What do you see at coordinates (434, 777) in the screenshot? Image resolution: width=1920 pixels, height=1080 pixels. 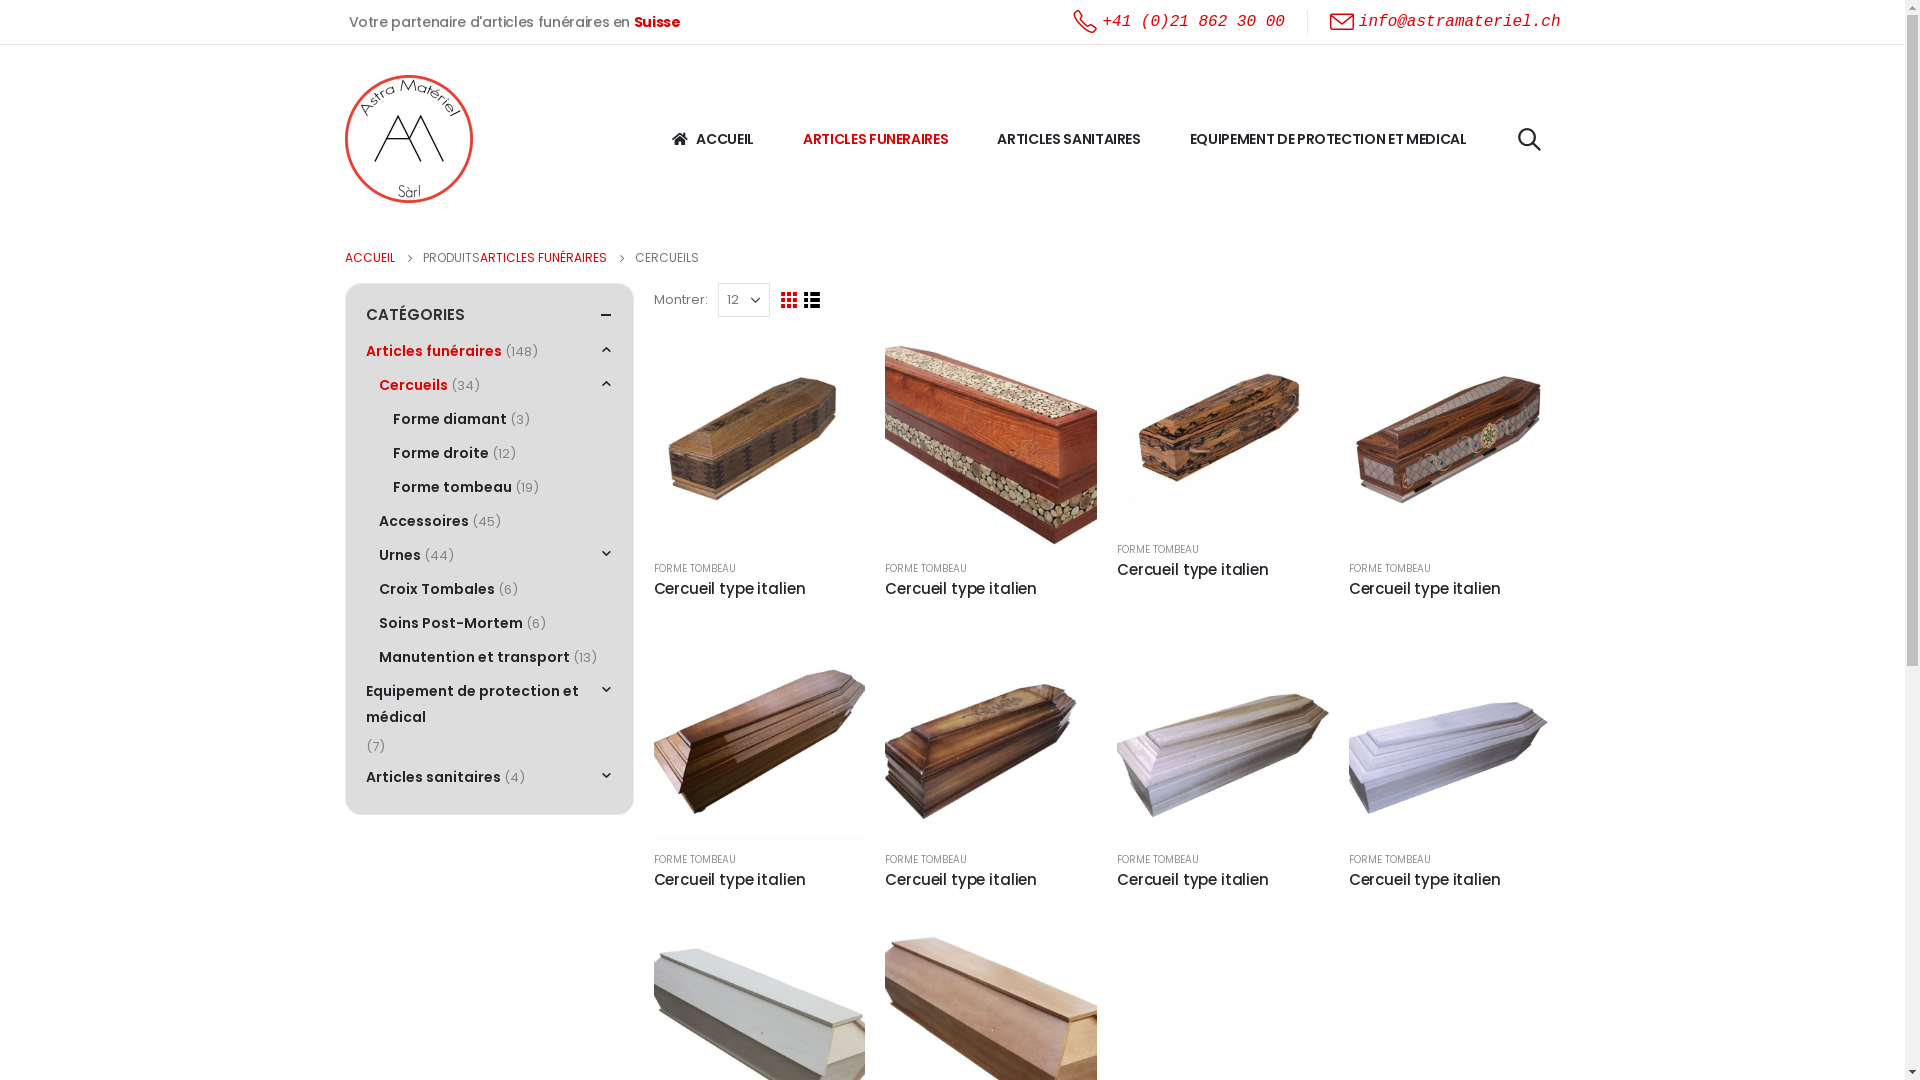 I see `Articles sanitaires` at bounding box center [434, 777].